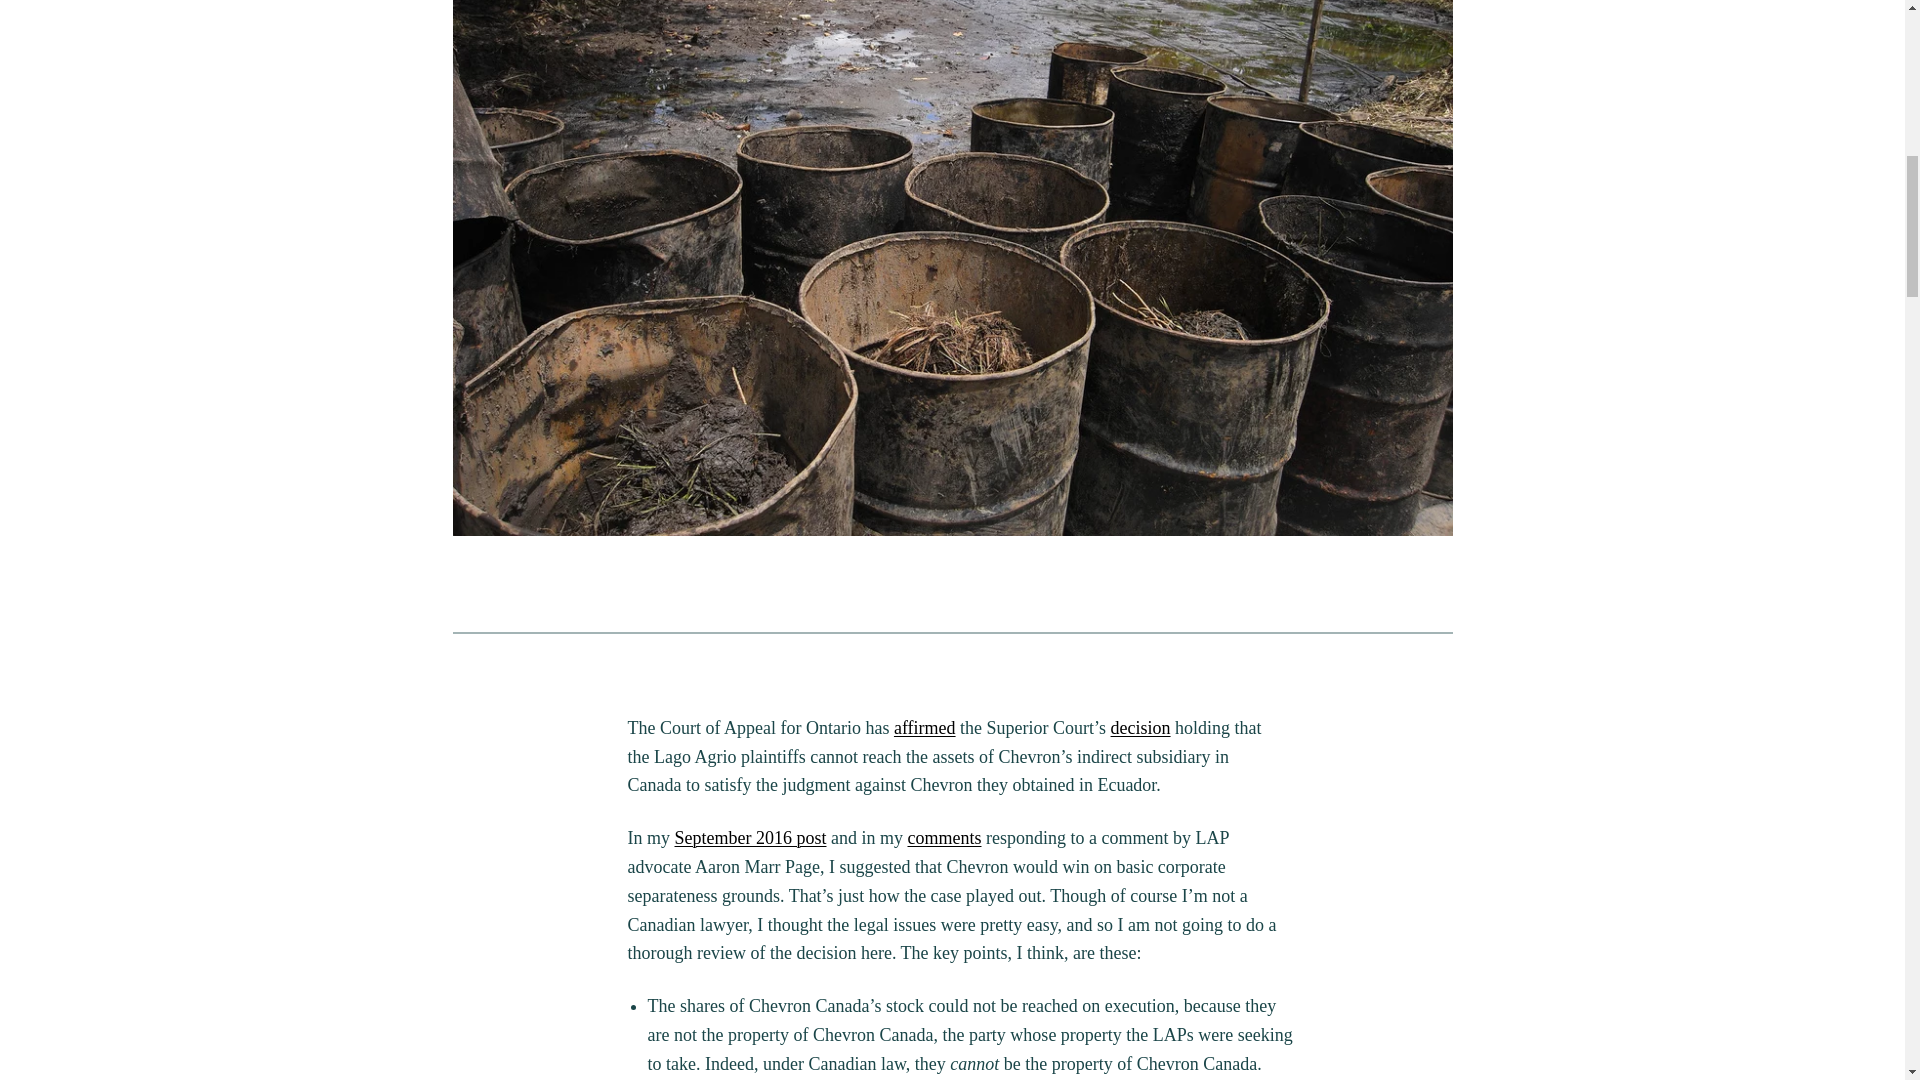  I want to click on comments, so click(944, 838).